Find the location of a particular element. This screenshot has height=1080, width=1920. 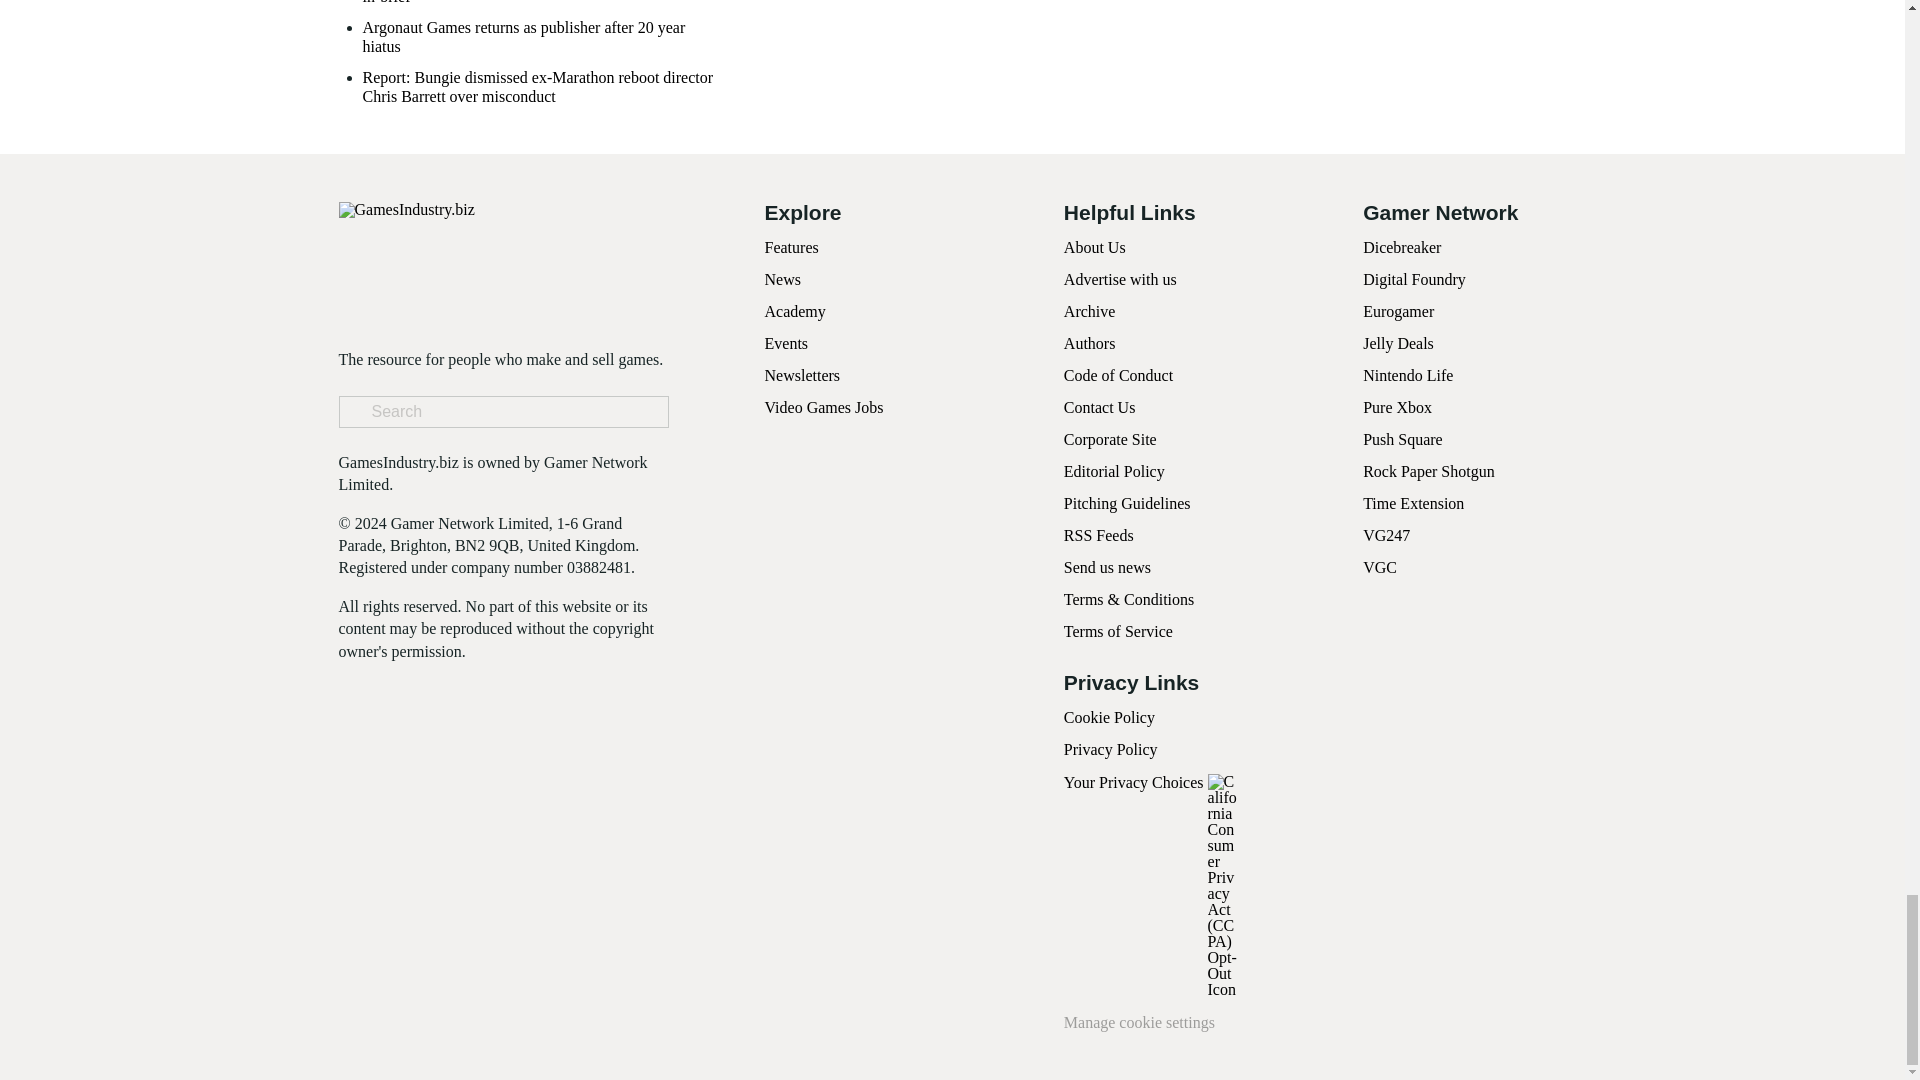

Features is located at coordinates (790, 246).